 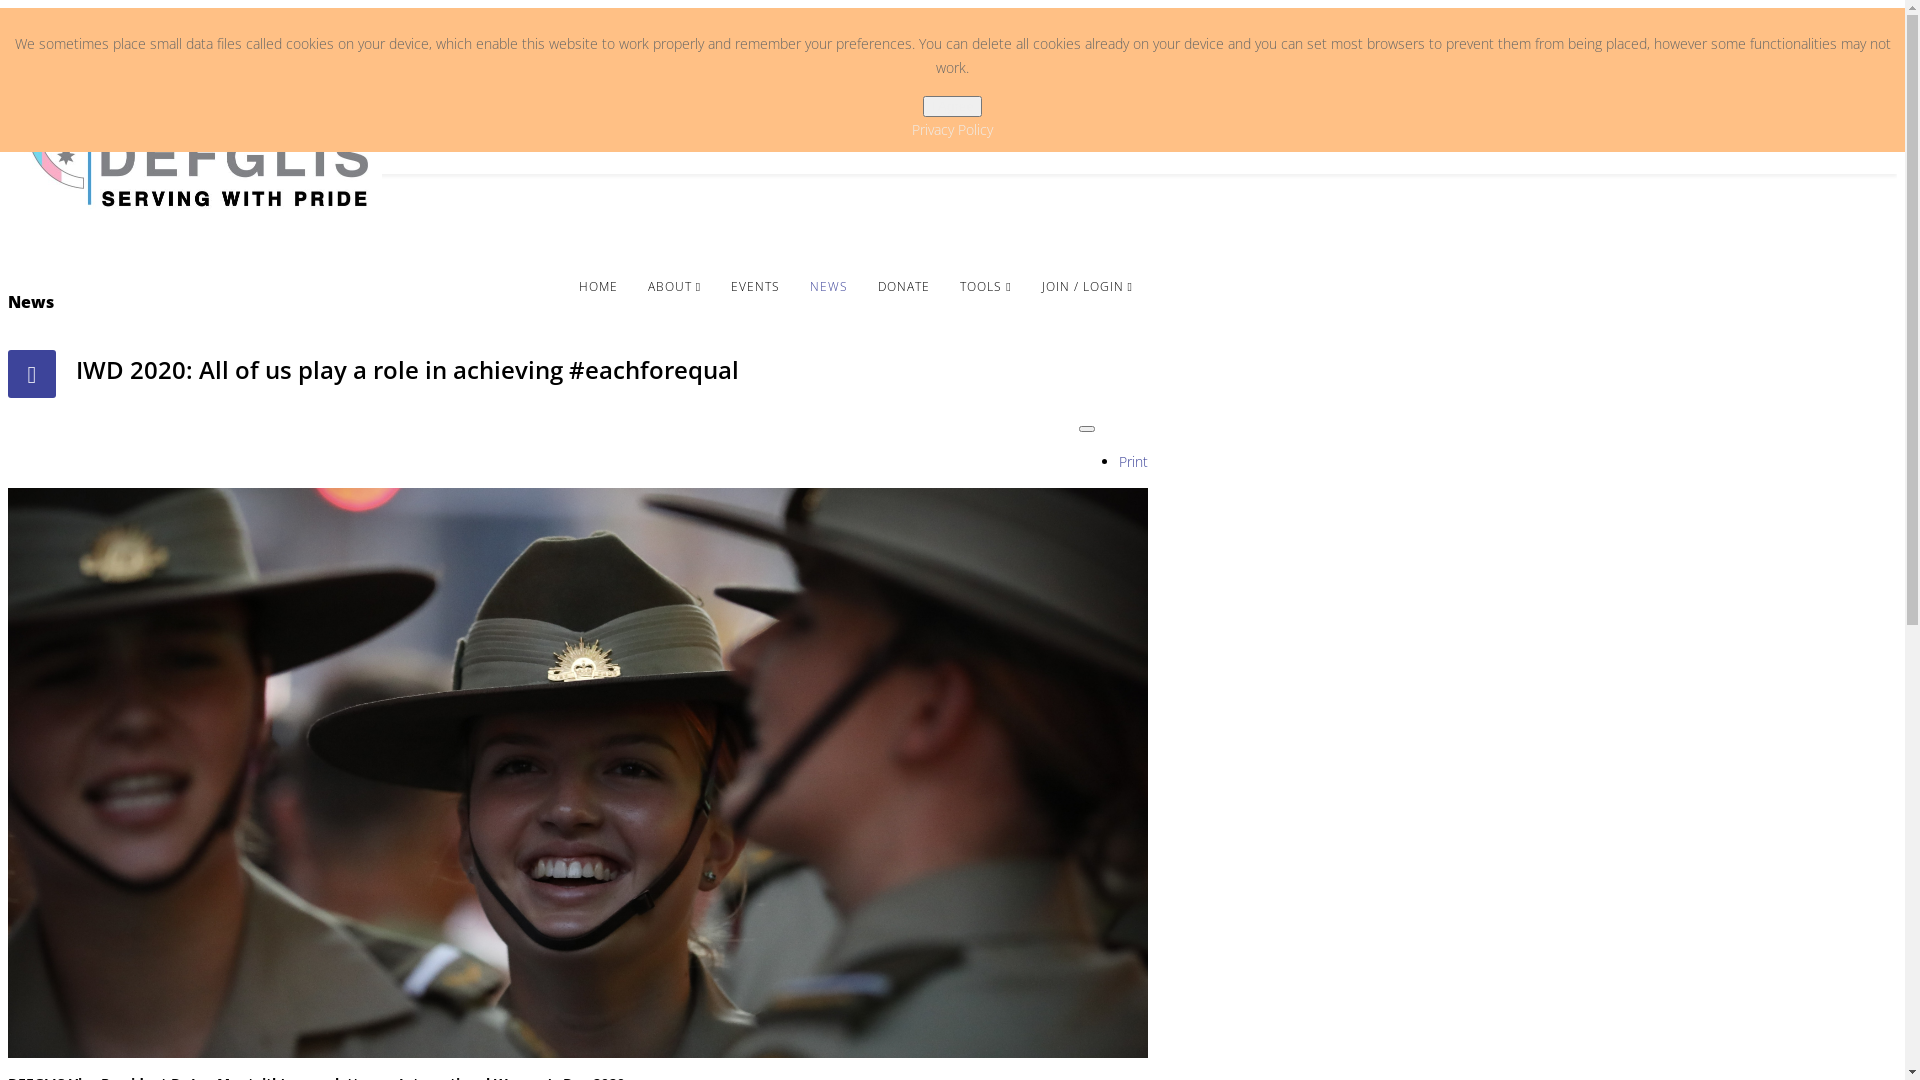 What do you see at coordinates (598, 286) in the screenshot?
I see `HOME` at bounding box center [598, 286].